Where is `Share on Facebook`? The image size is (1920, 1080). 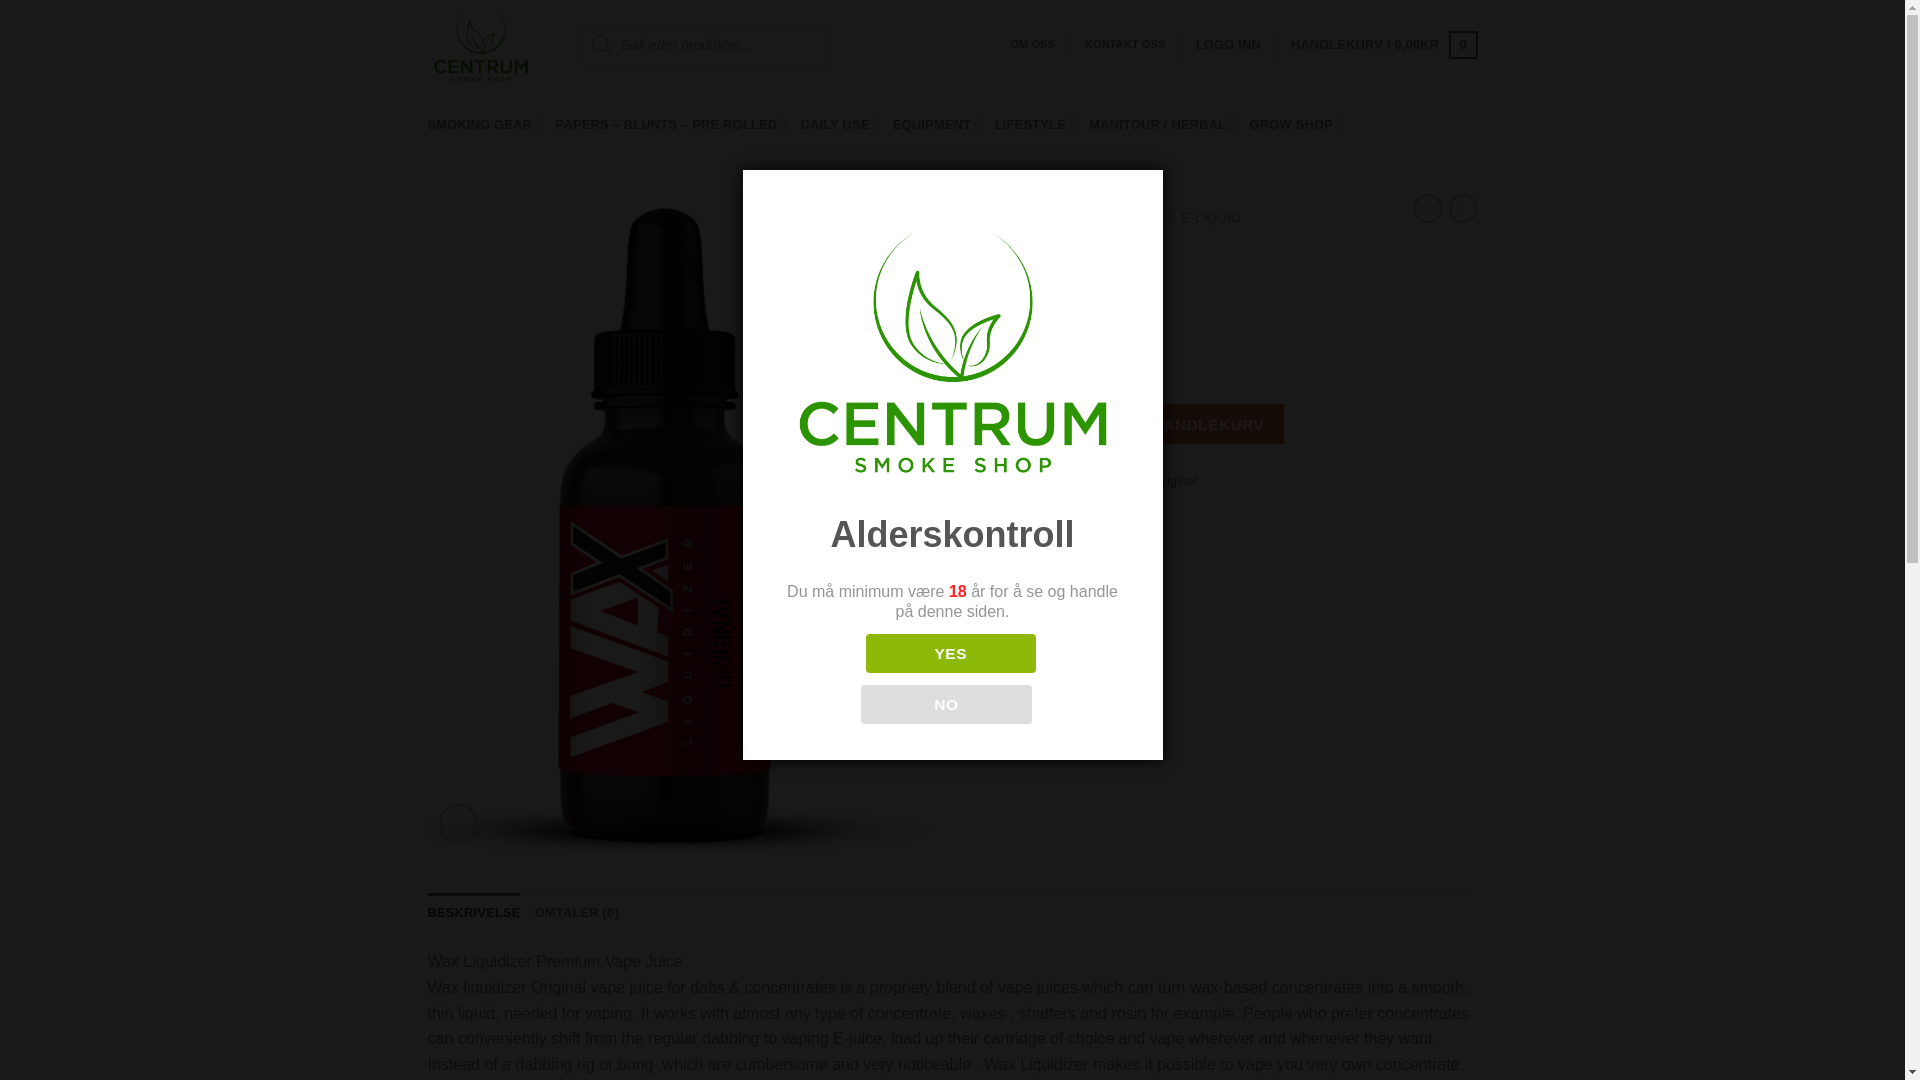 Share on Facebook is located at coordinates (986, 557).